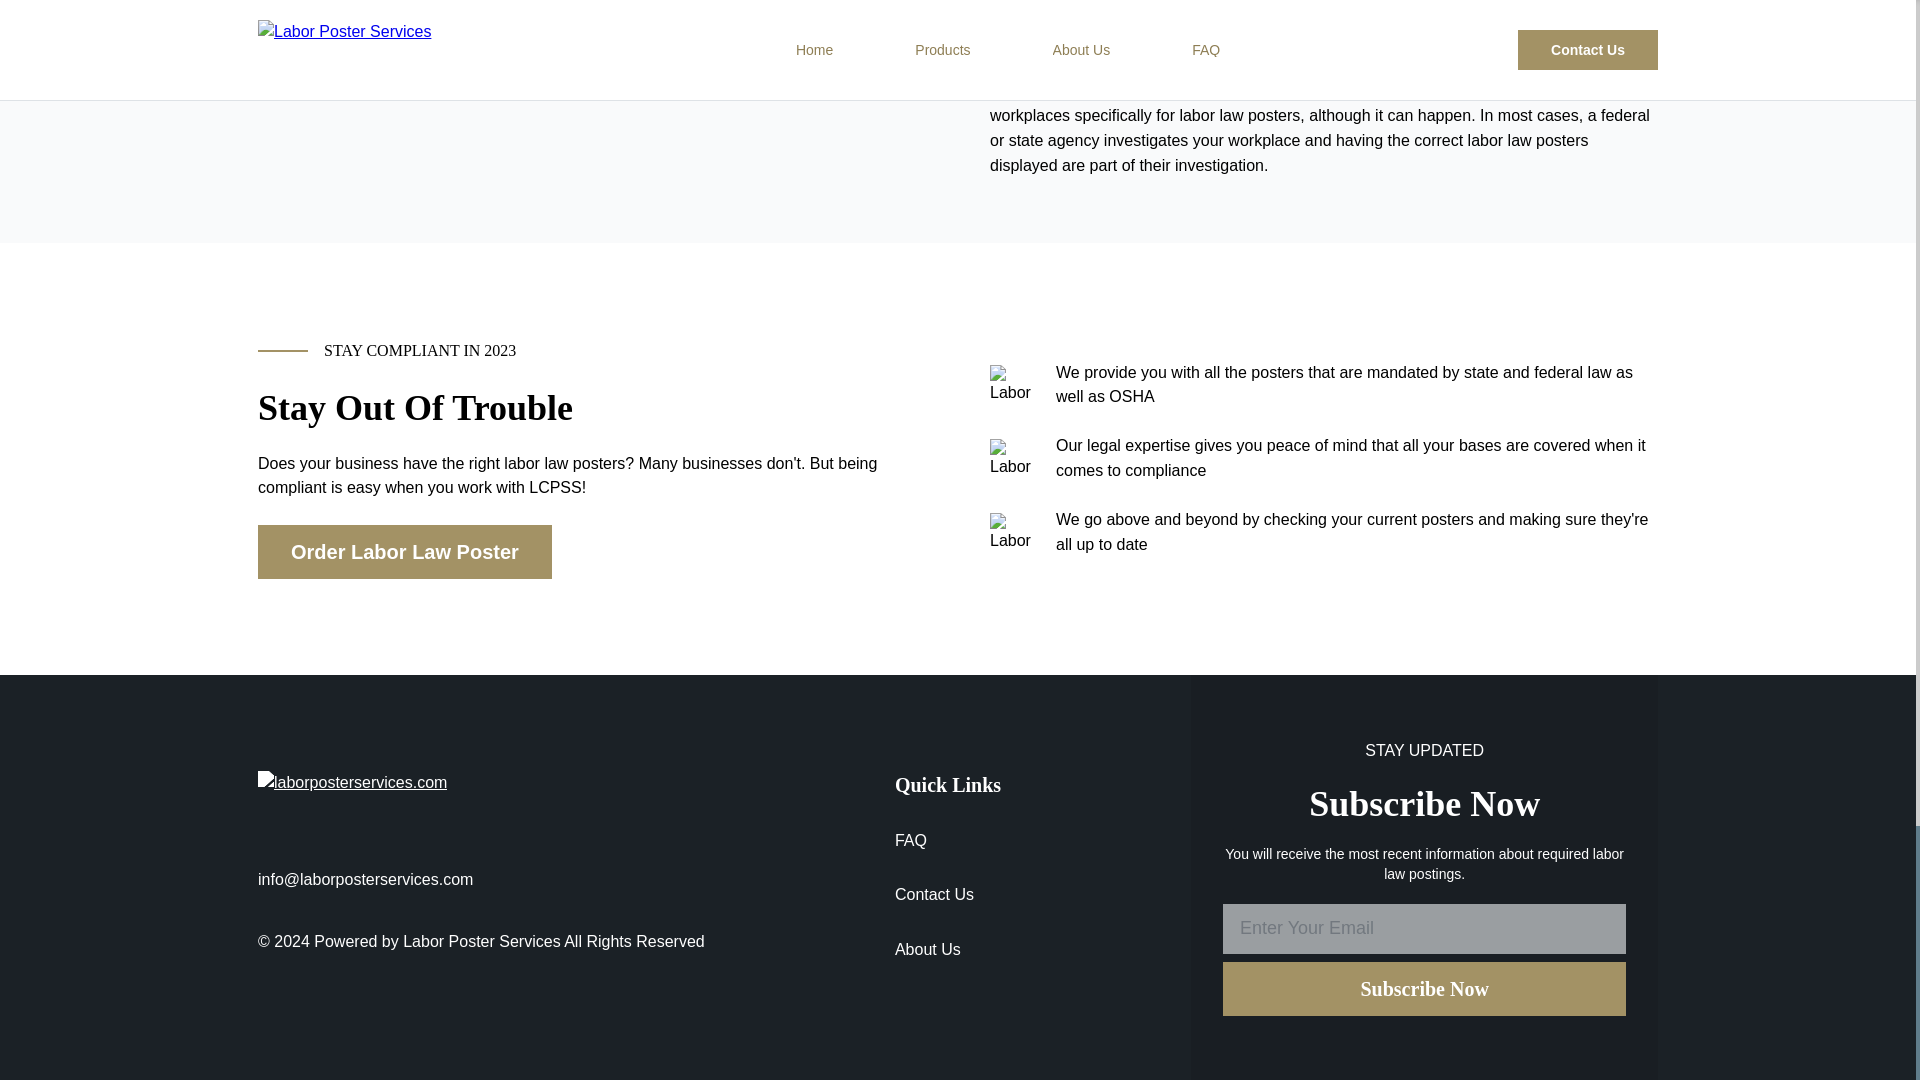 The image size is (1920, 1080). Describe the element at coordinates (947, 960) in the screenshot. I see `About Us` at that location.